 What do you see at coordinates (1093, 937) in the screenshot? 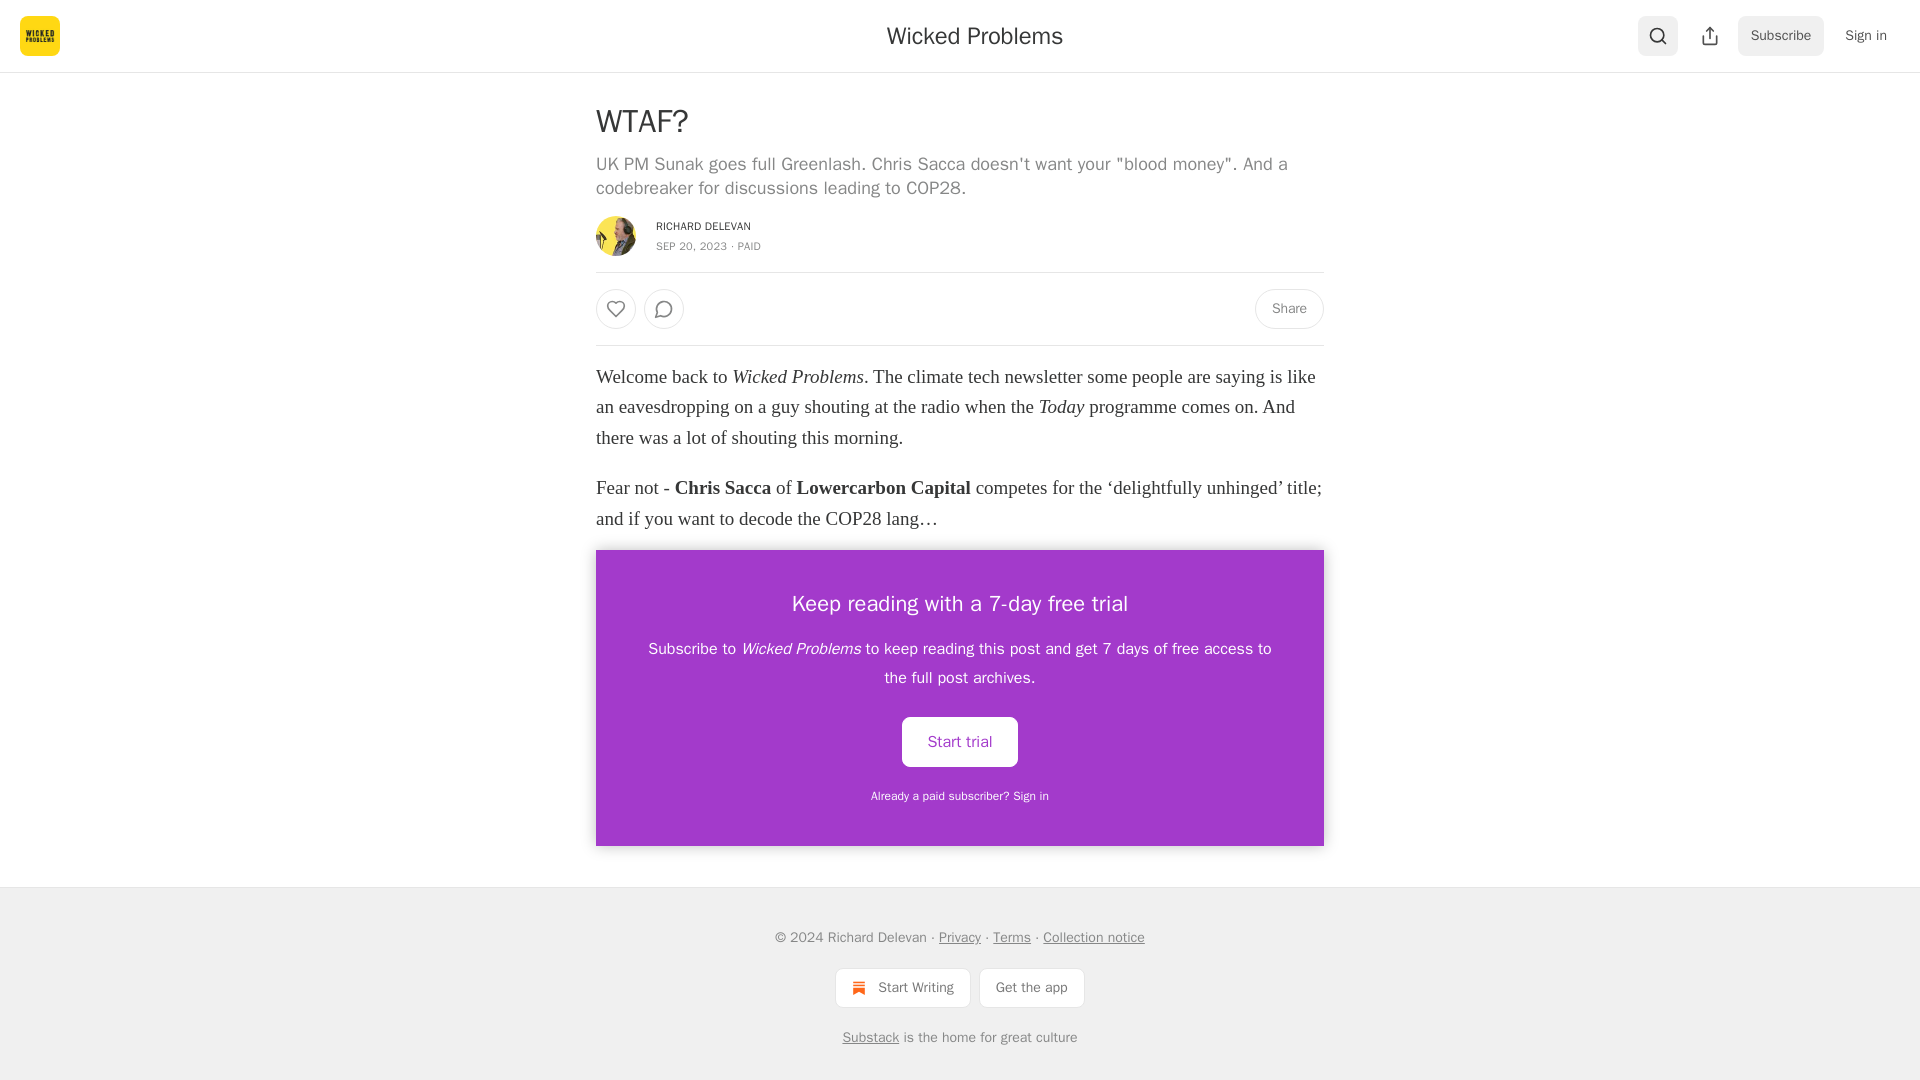
I see `Collection notice` at bounding box center [1093, 937].